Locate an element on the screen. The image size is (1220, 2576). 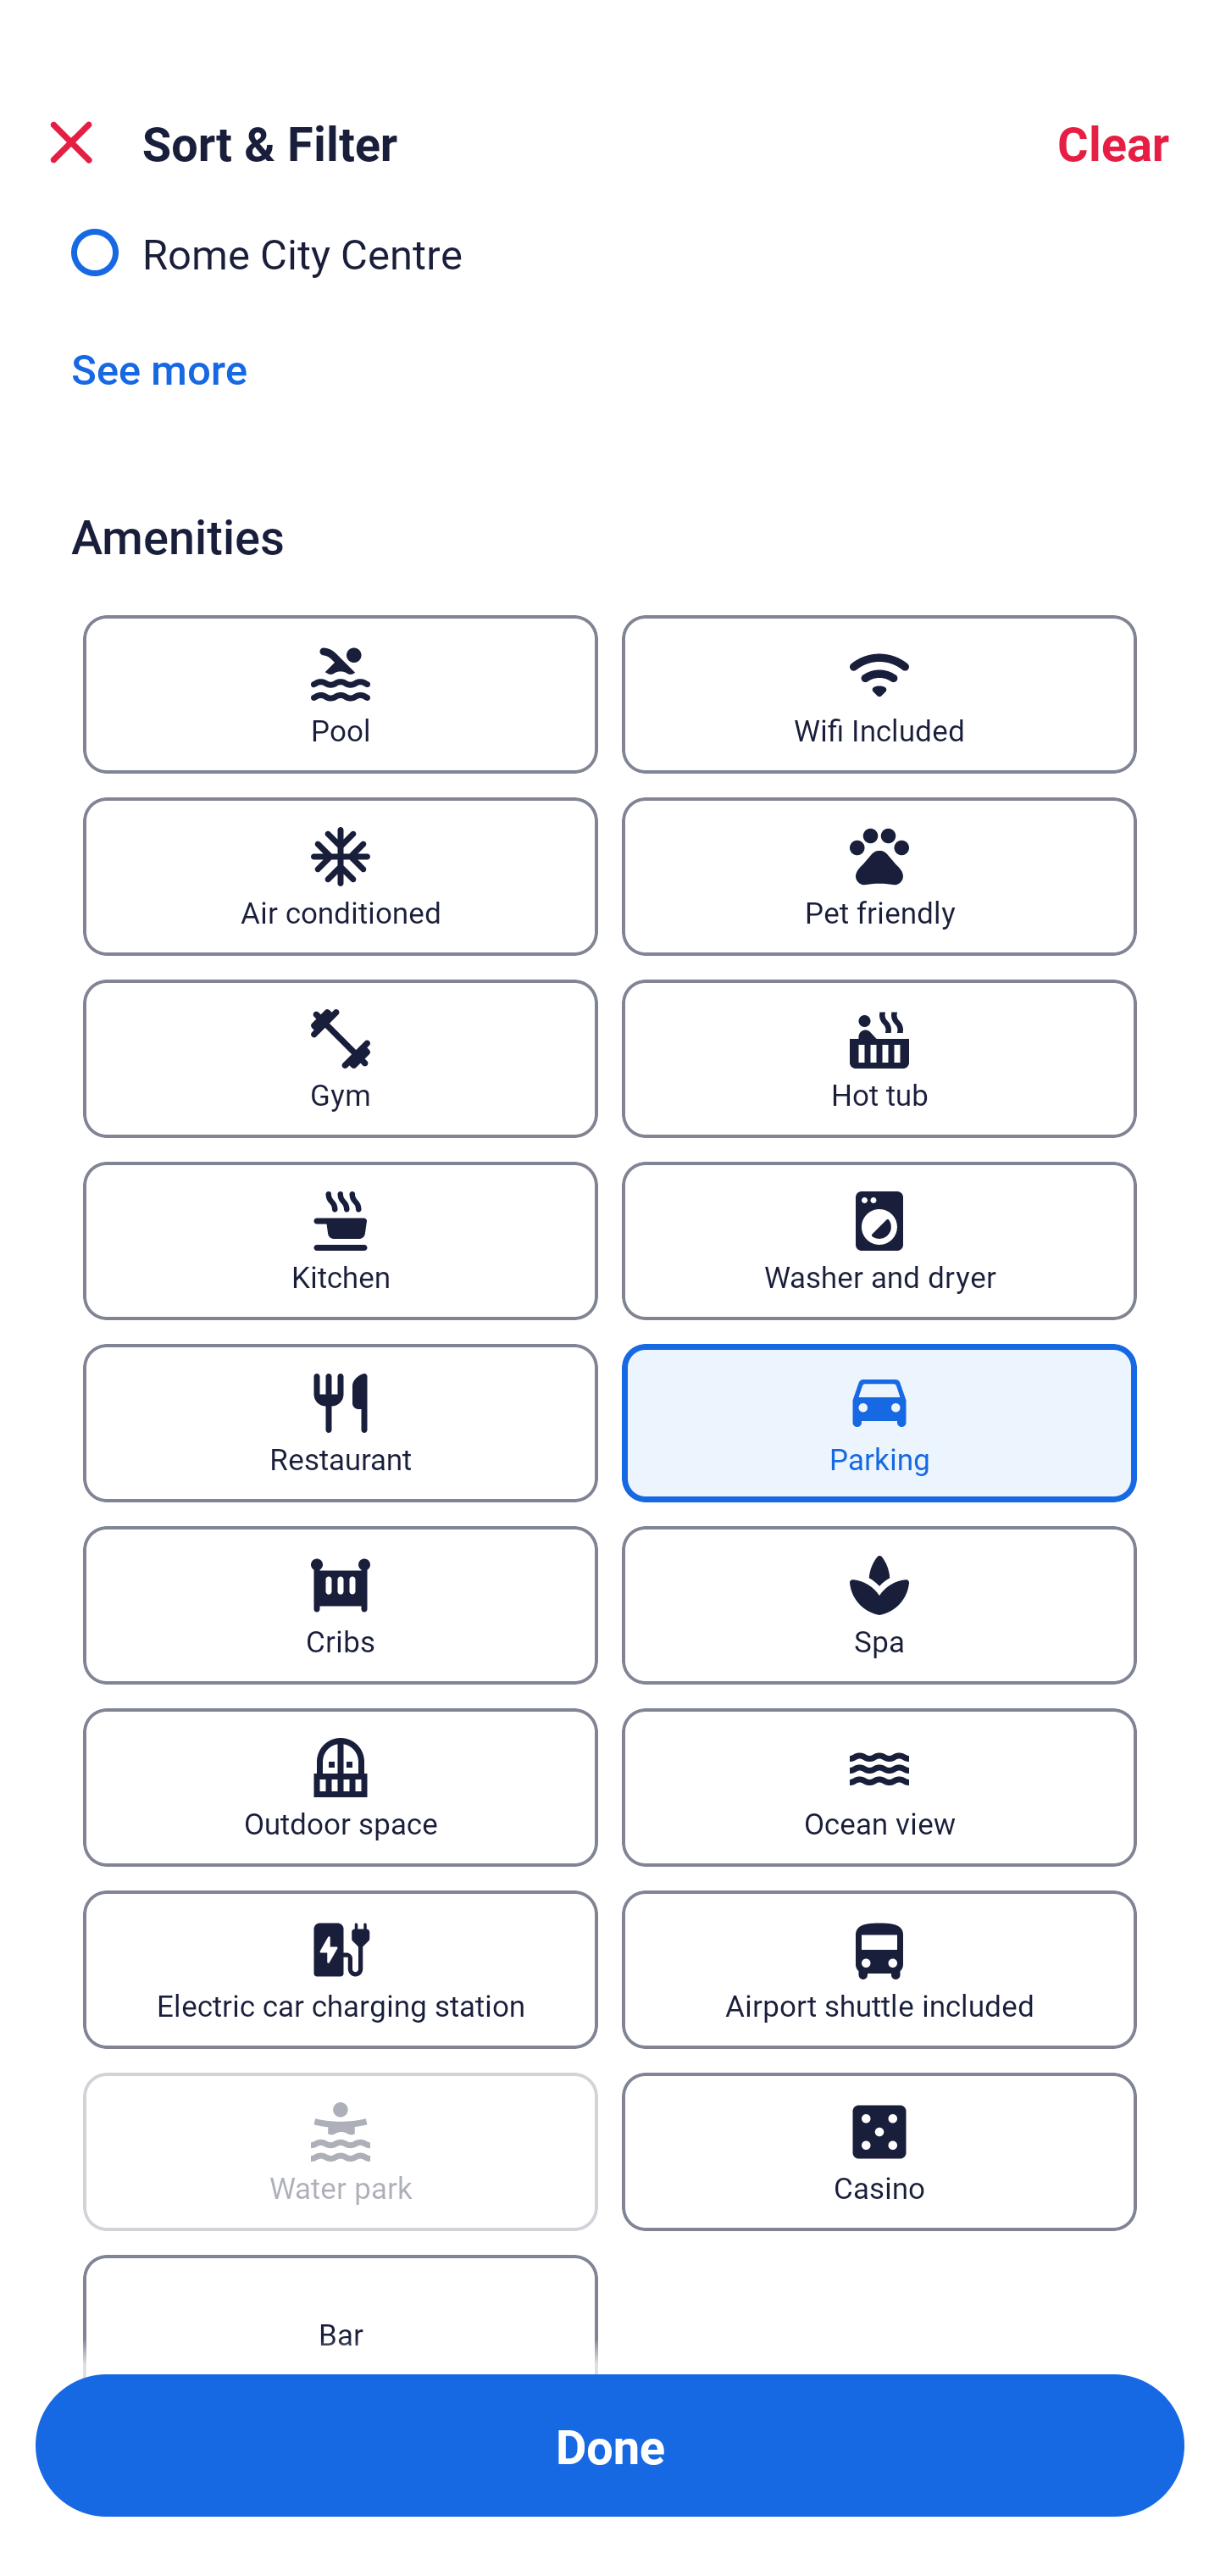
Parking is located at coordinates (879, 1423).